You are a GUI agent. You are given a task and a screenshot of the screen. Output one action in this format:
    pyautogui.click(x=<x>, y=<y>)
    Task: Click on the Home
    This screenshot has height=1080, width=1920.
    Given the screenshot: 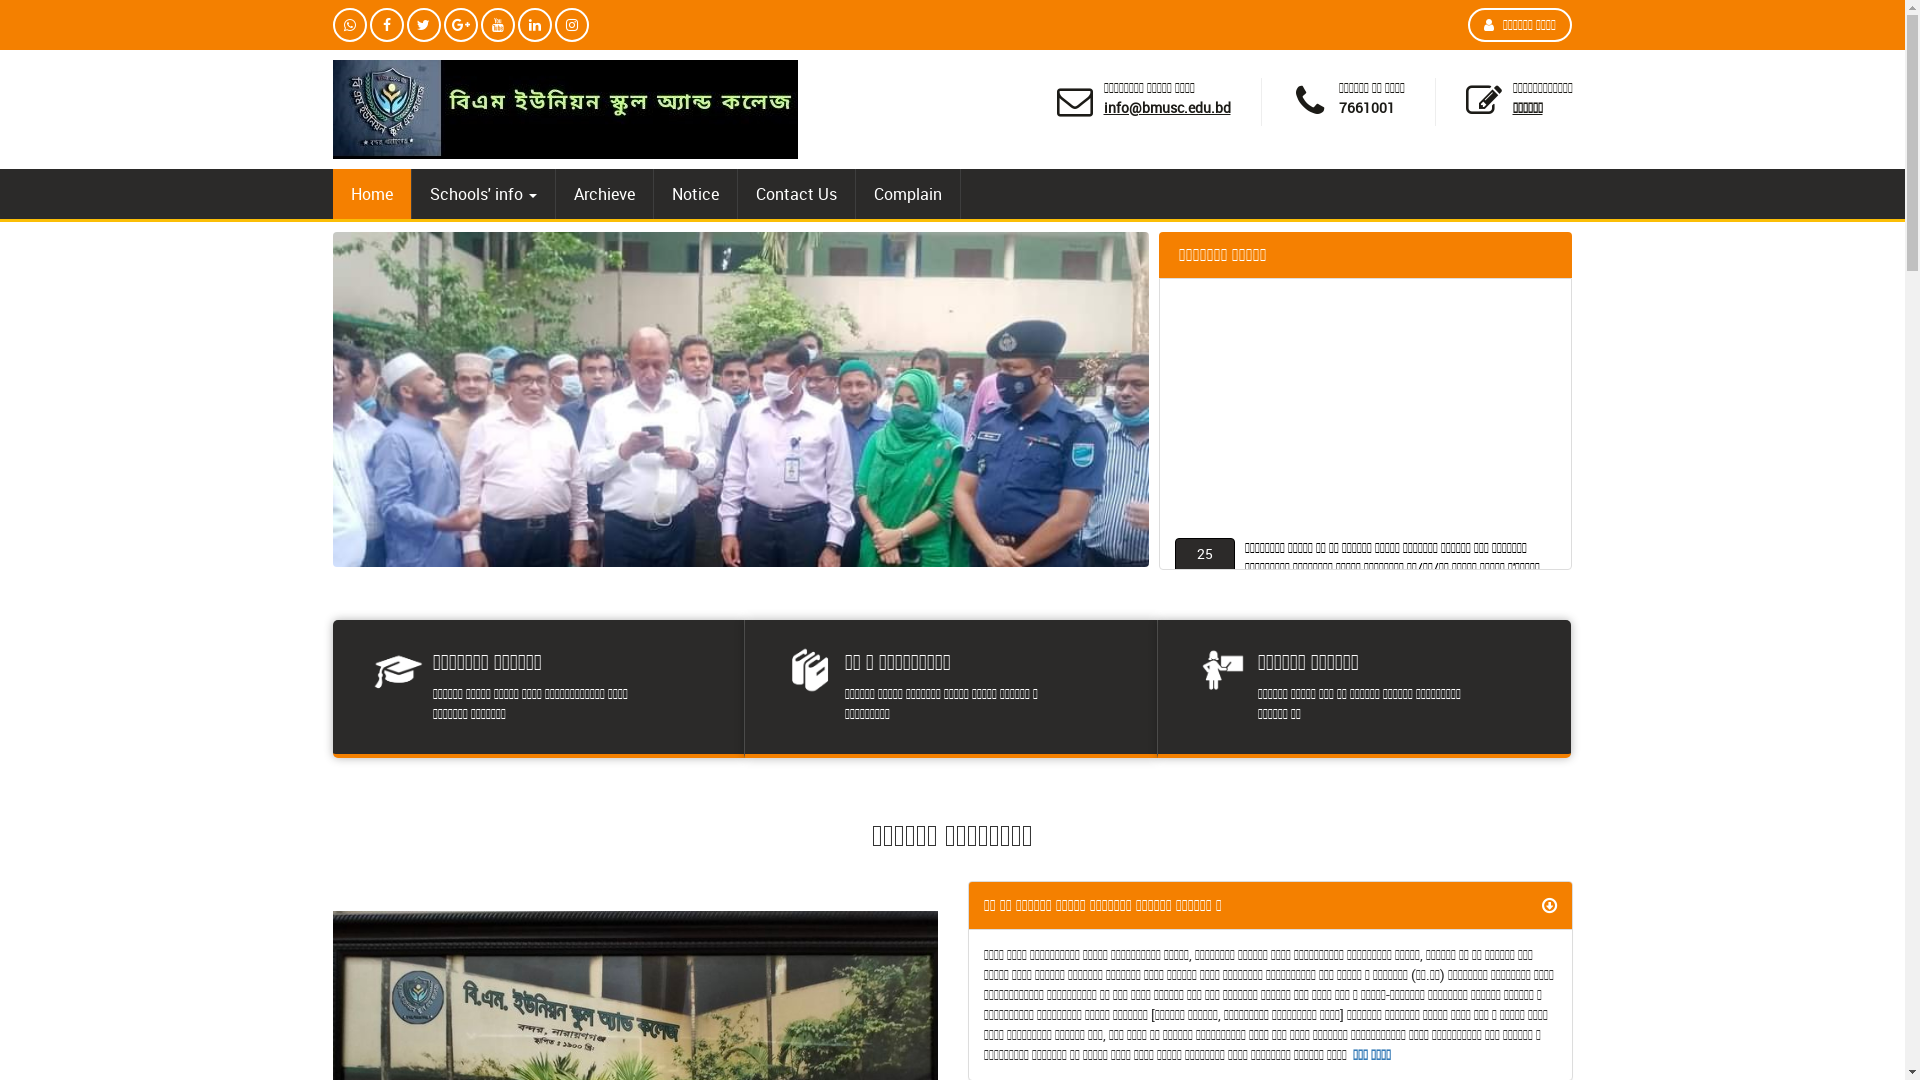 What is the action you would take?
    pyautogui.click(x=371, y=194)
    